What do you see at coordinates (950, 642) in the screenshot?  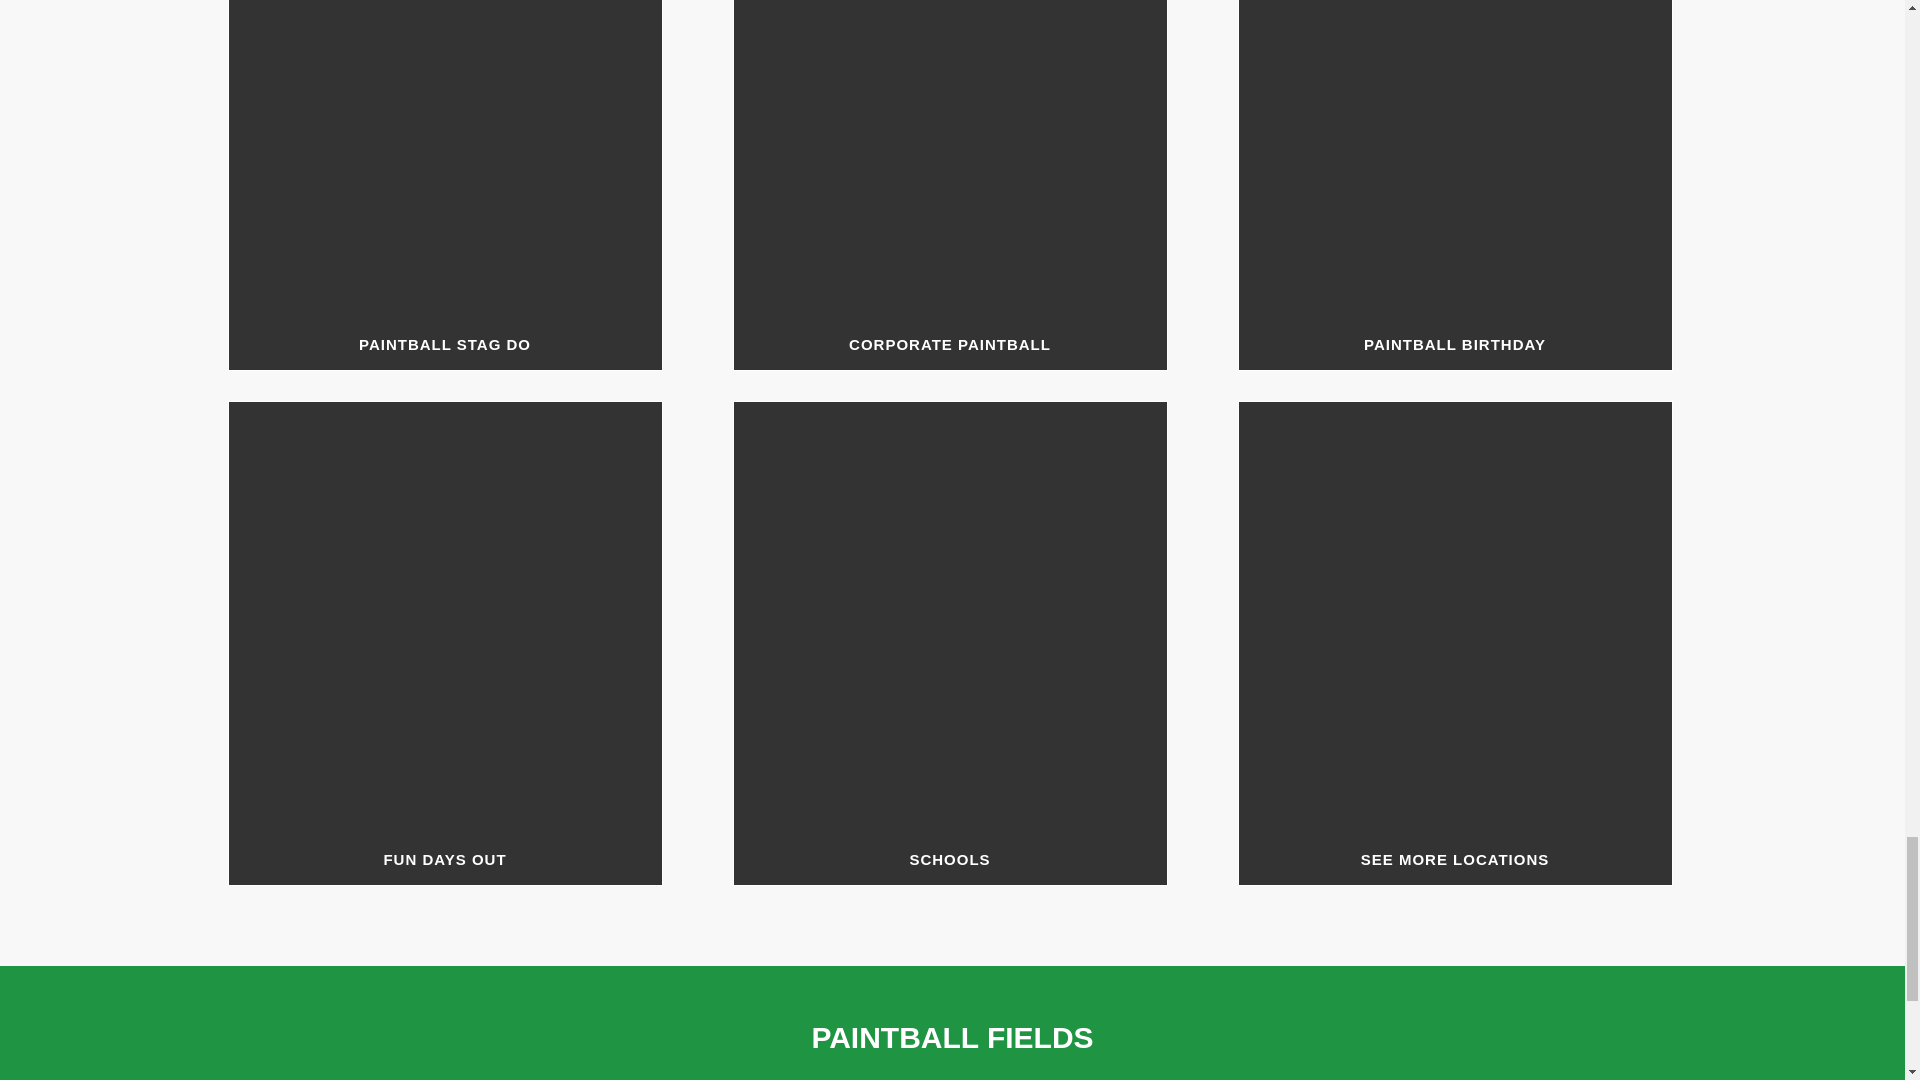 I see `SCHOOLS` at bounding box center [950, 642].